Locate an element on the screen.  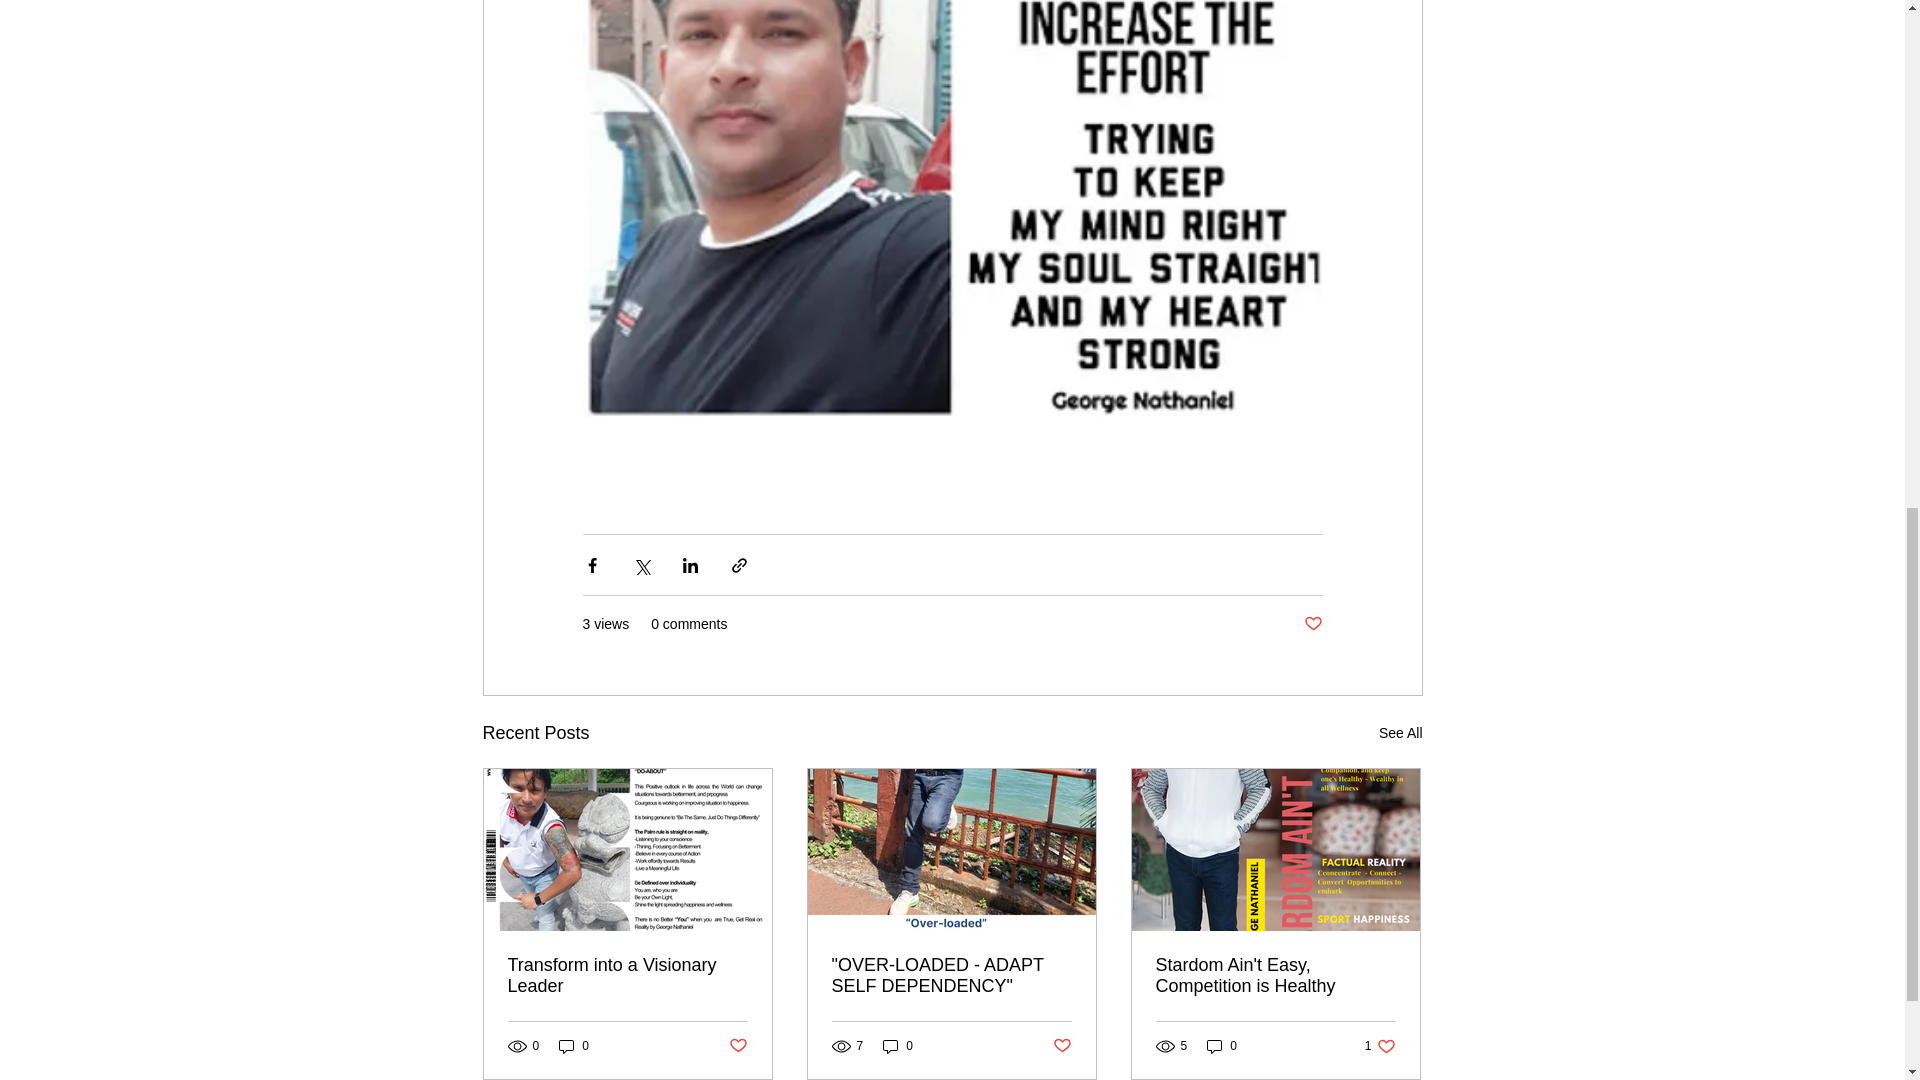
"OVER-LOADED - ADAPT SELF DEPENDENCY" is located at coordinates (951, 975).